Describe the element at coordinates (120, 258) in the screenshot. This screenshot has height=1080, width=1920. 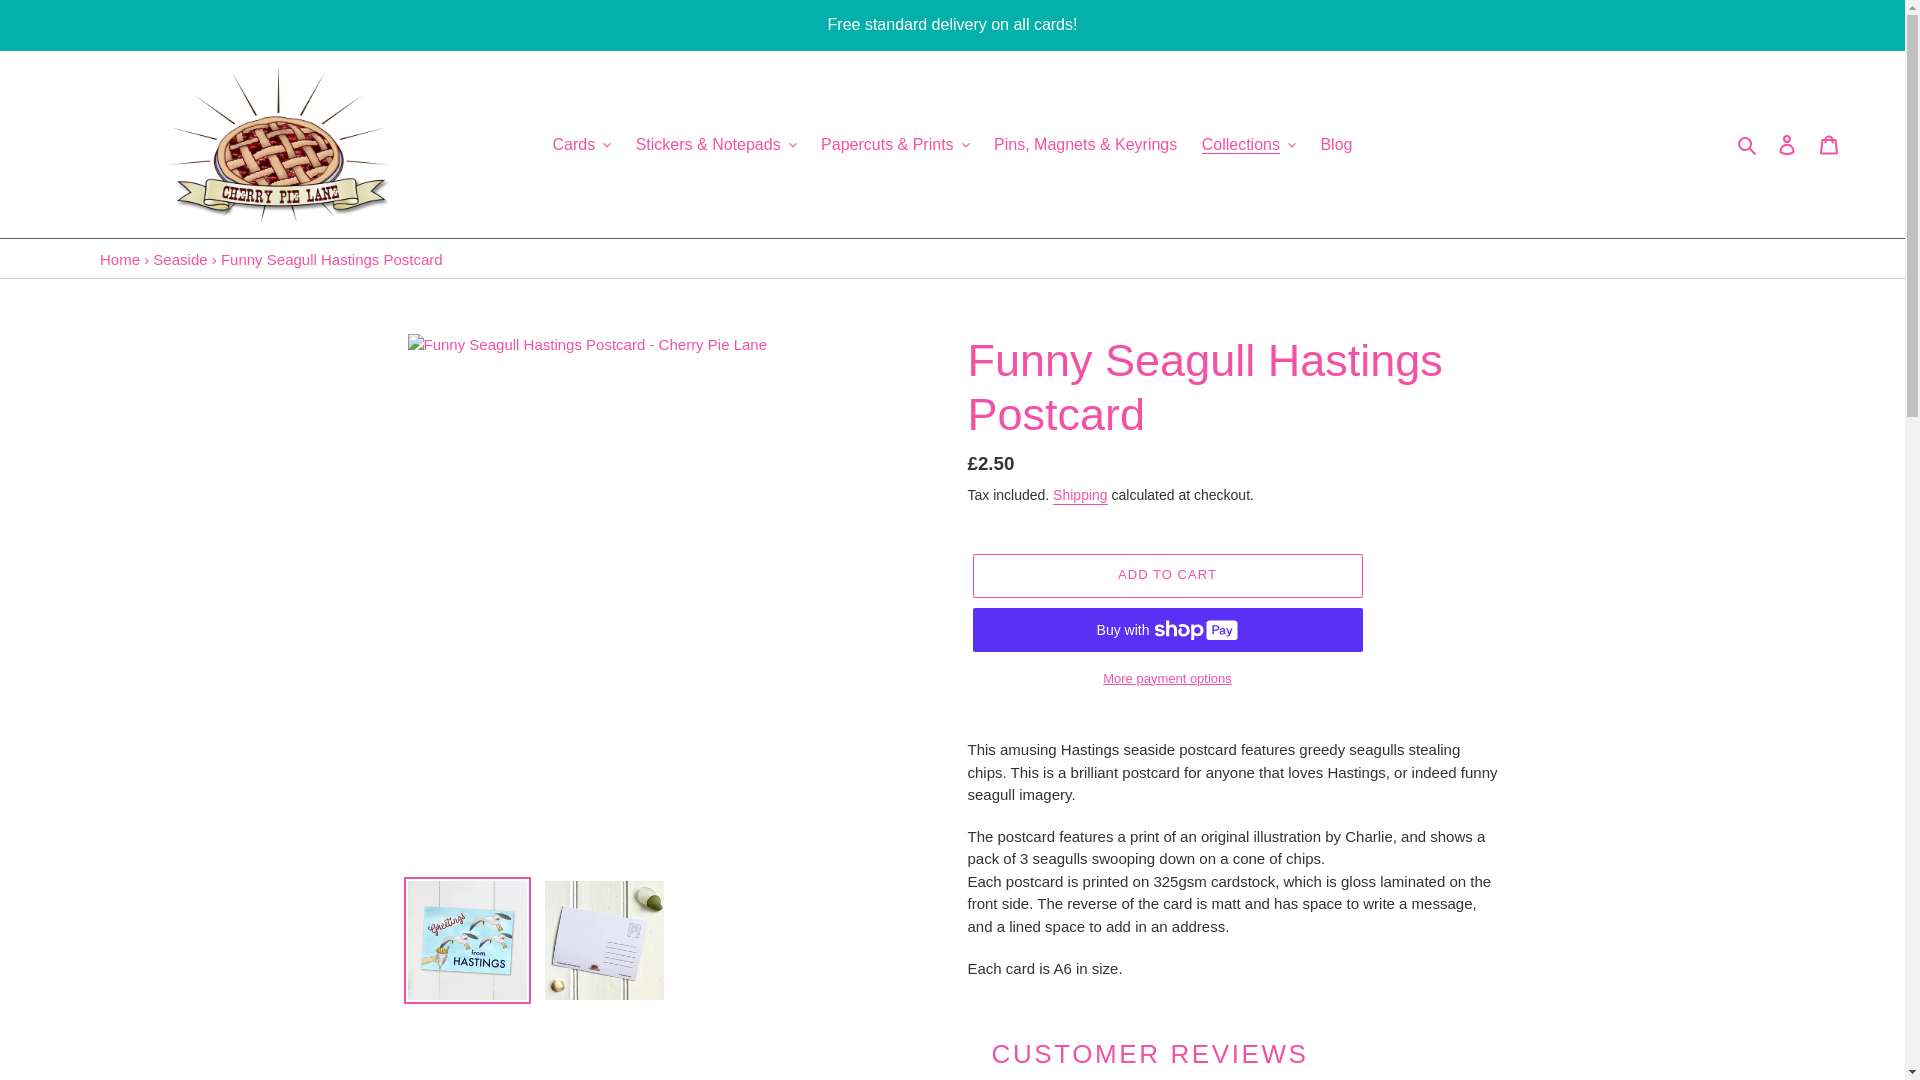
I see `Home` at that location.